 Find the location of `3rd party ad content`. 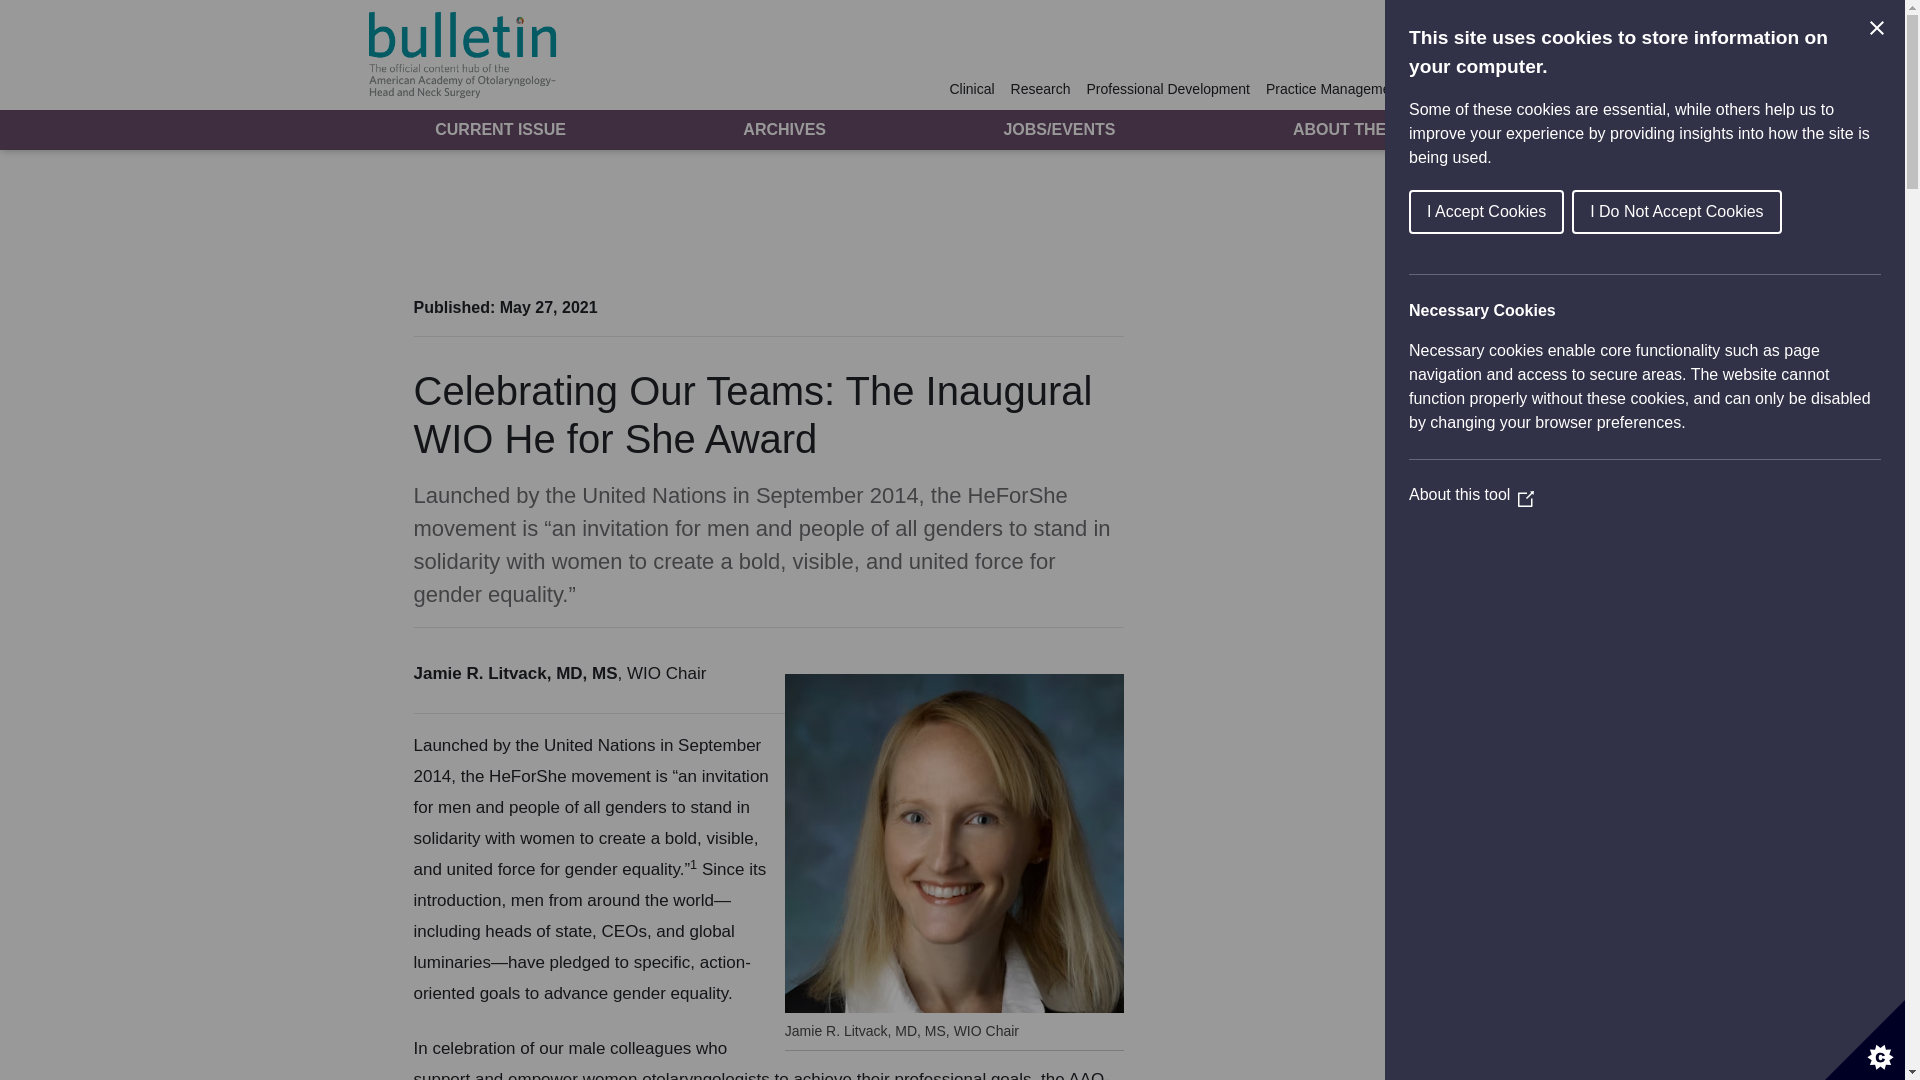

3rd party ad content is located at coordinates (951, 218).